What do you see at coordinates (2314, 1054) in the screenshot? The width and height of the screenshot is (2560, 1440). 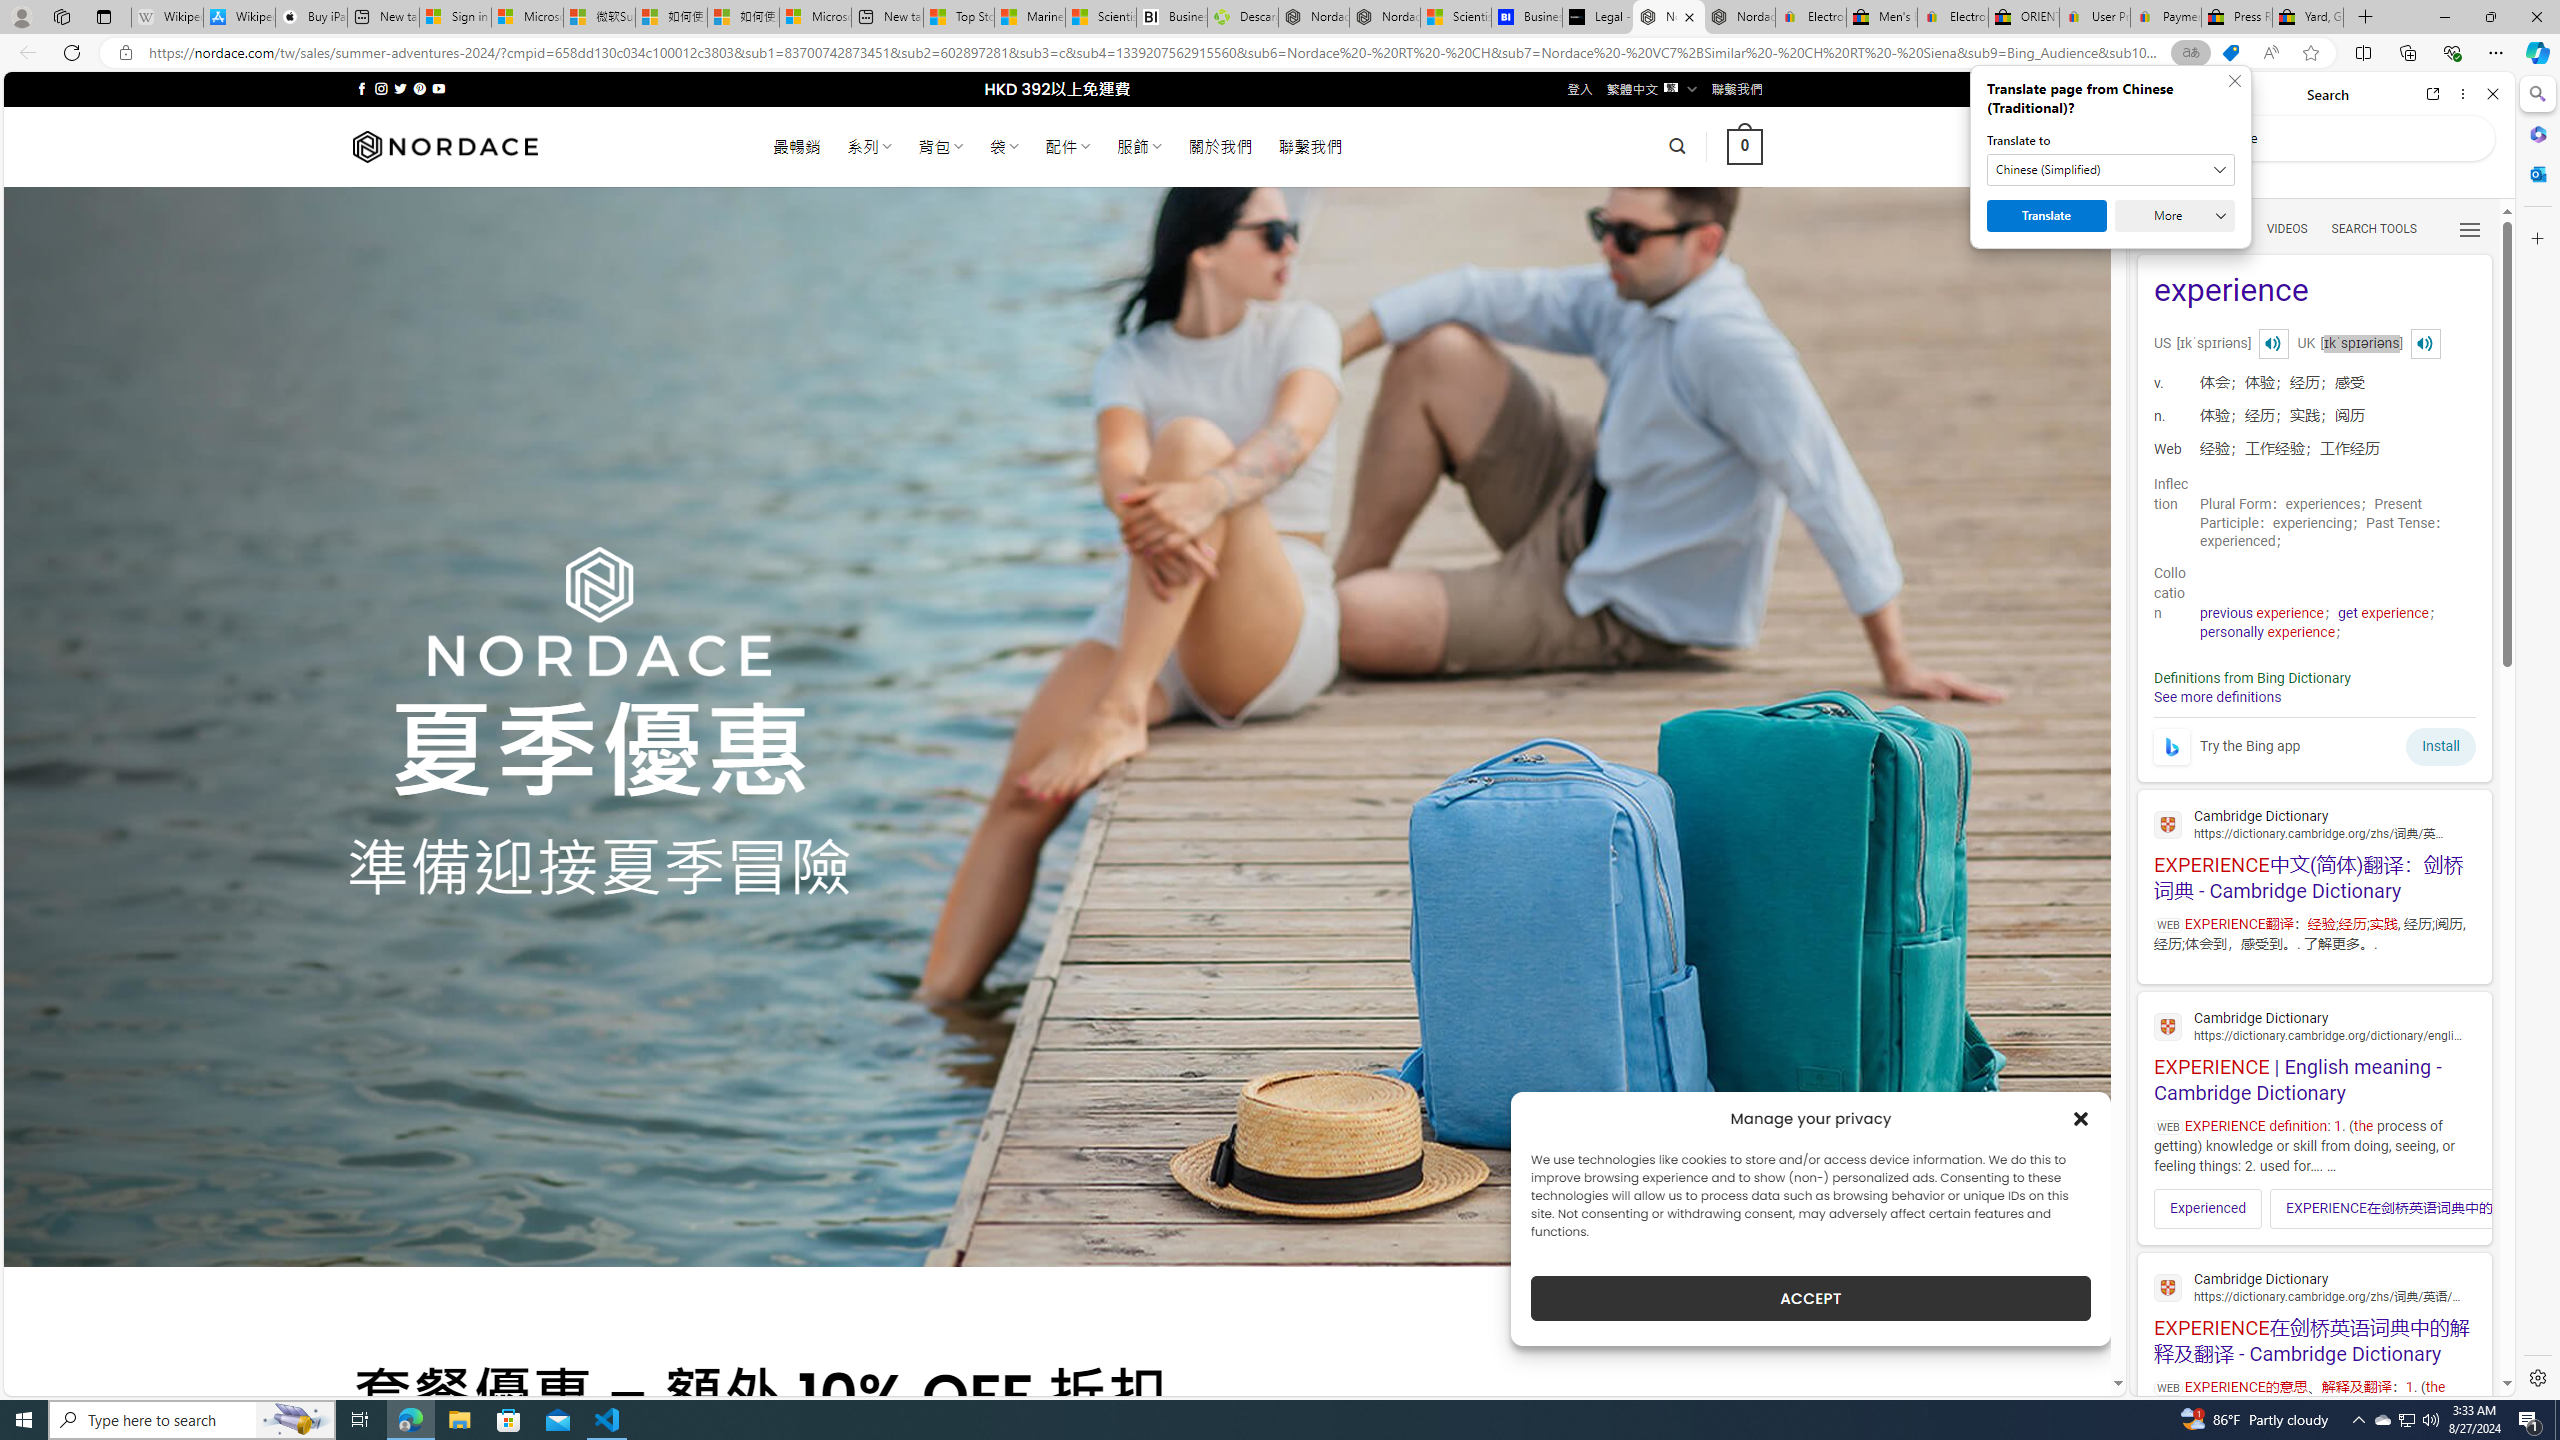 I see `EXPERIENCE | English meaning - Cambridge Dictionary` at bounding box center [2314, 1054].